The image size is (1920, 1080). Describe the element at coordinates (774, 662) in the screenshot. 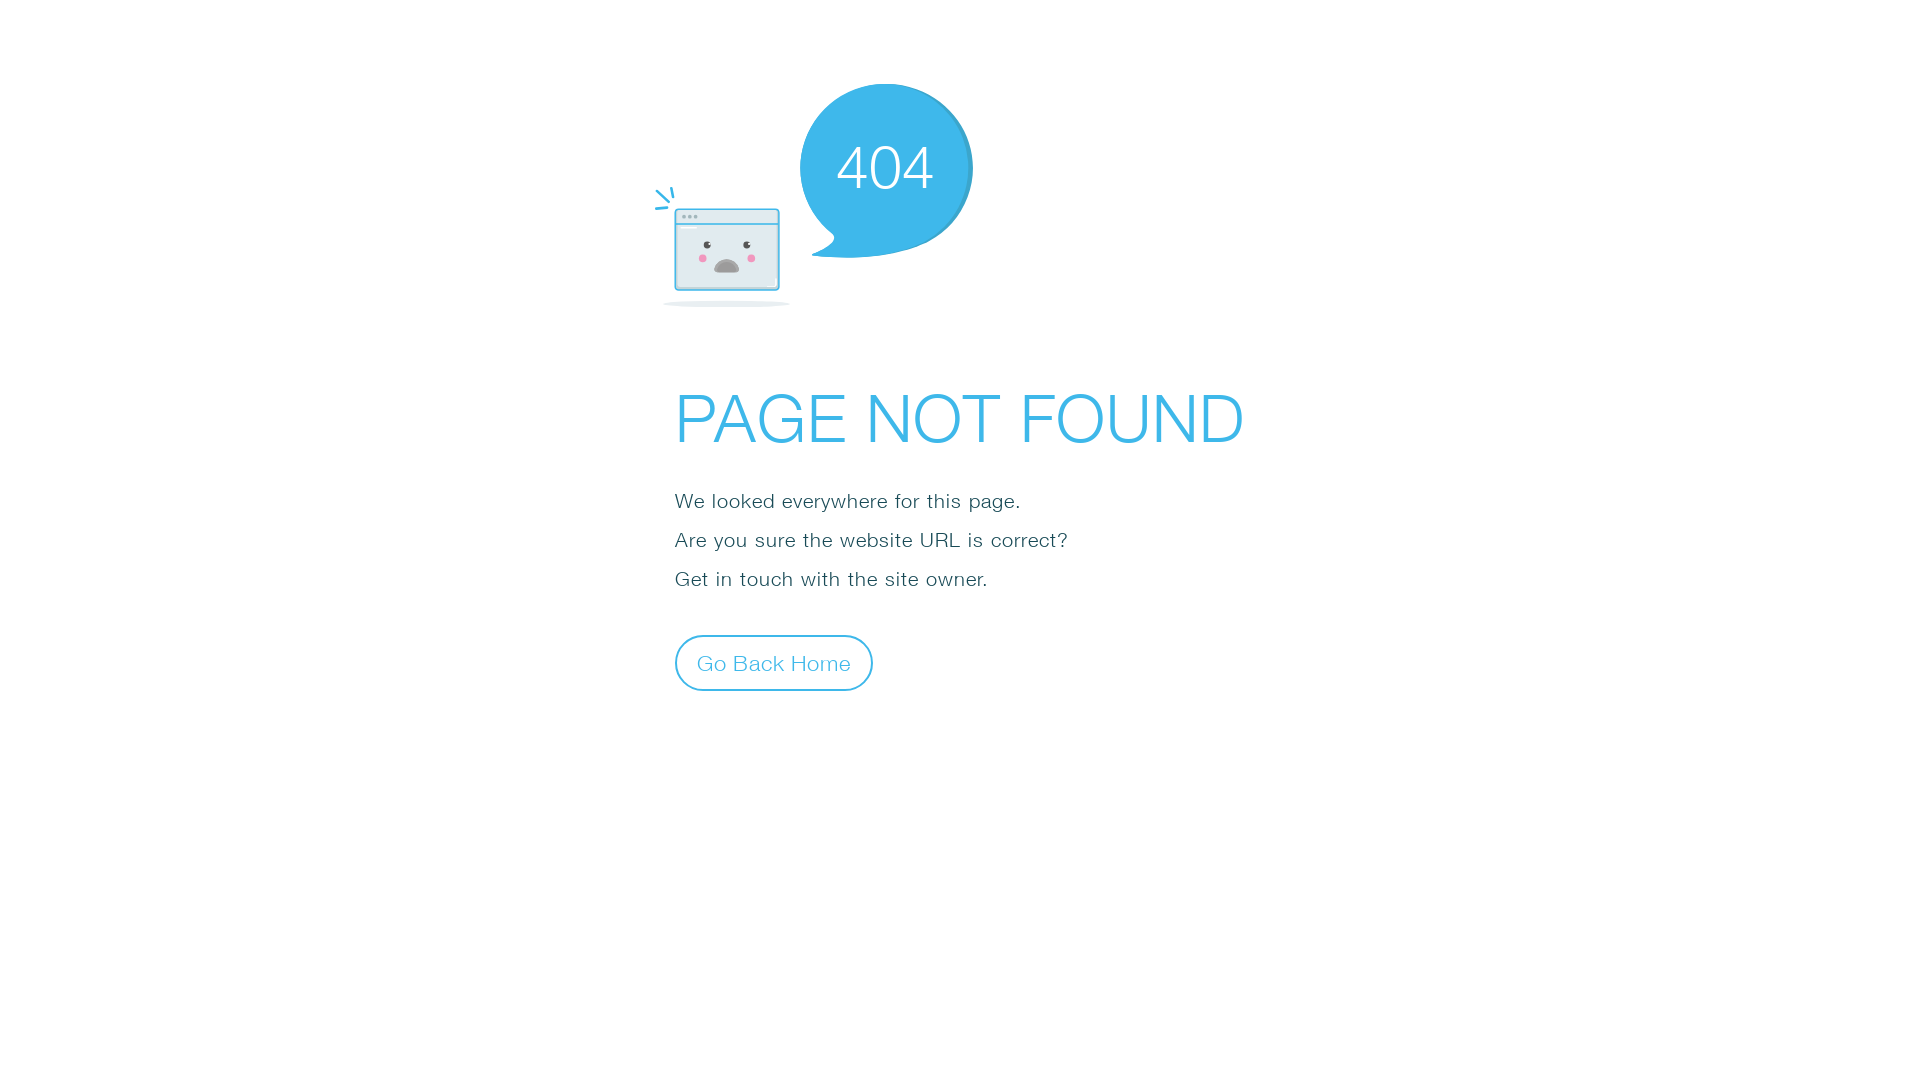

I see `Go Back Home` at that location.